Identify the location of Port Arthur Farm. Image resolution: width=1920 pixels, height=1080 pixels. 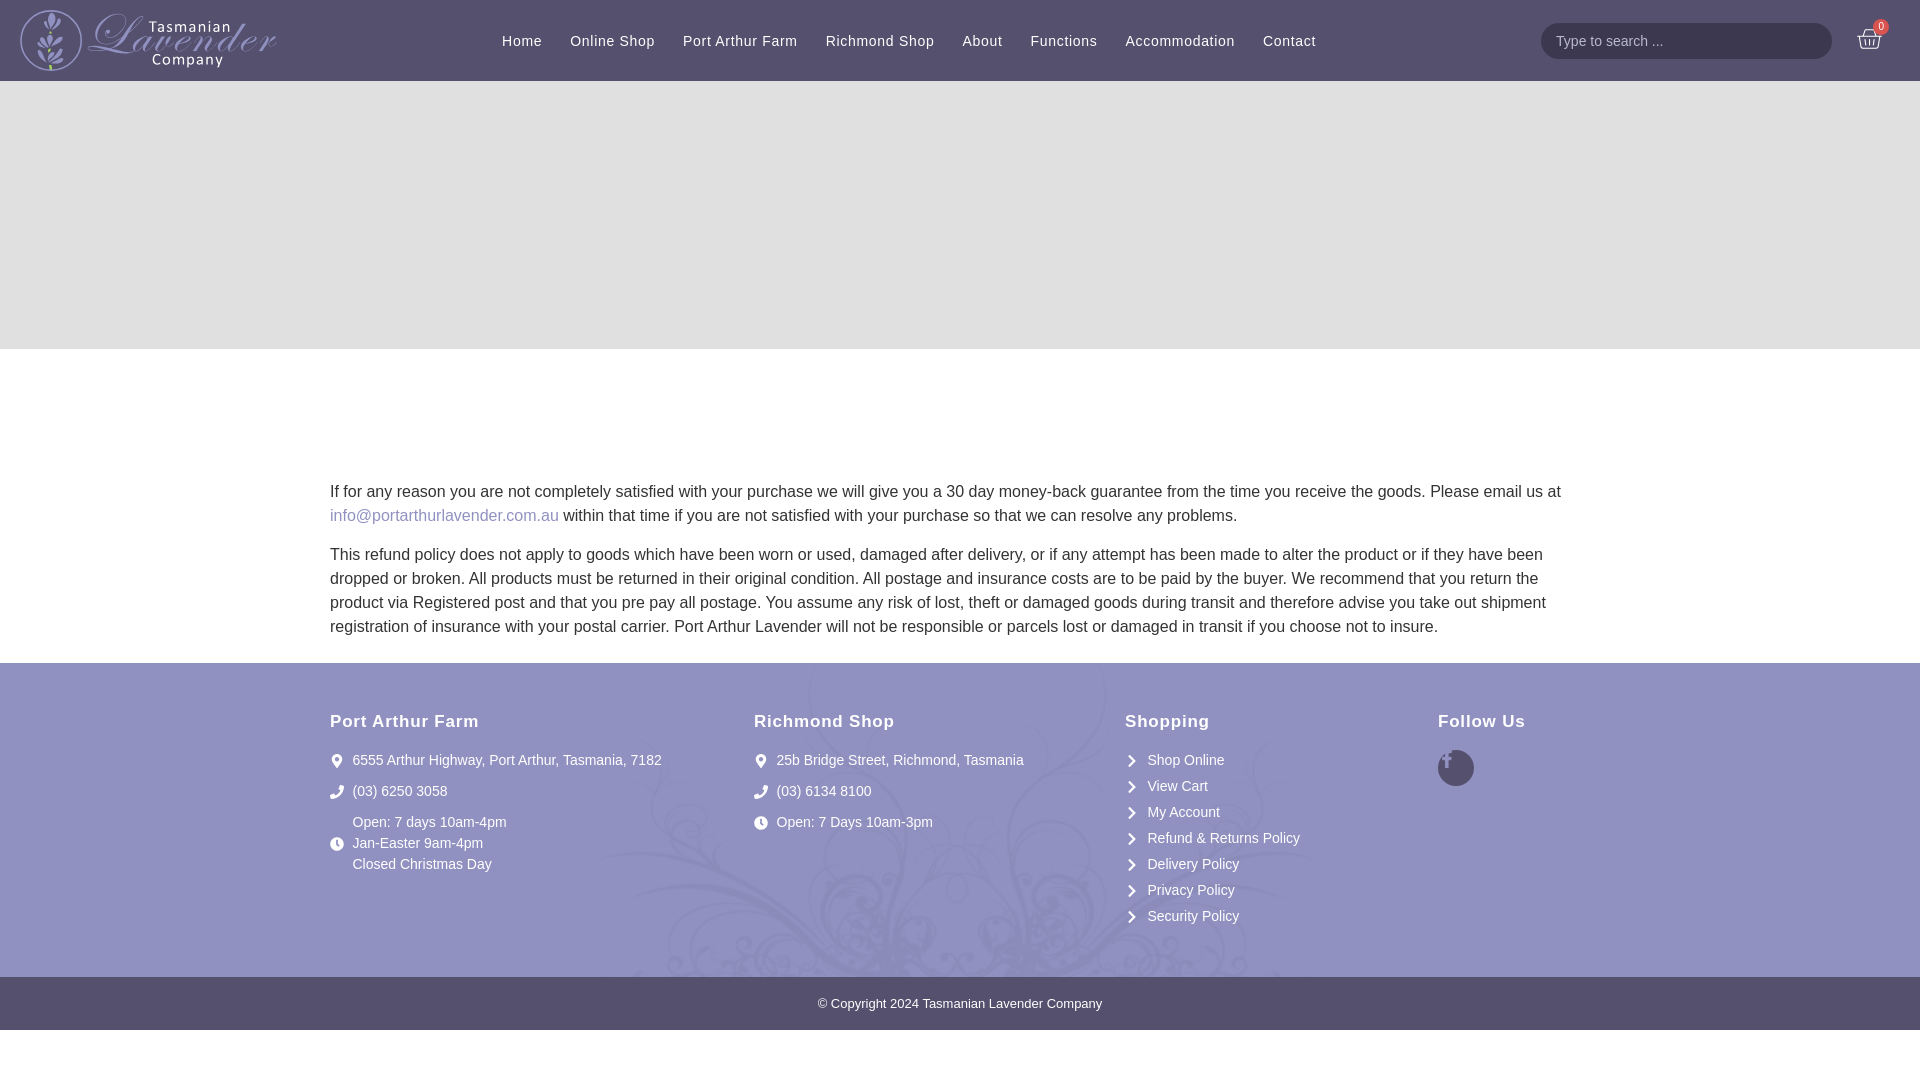
(740, 40).